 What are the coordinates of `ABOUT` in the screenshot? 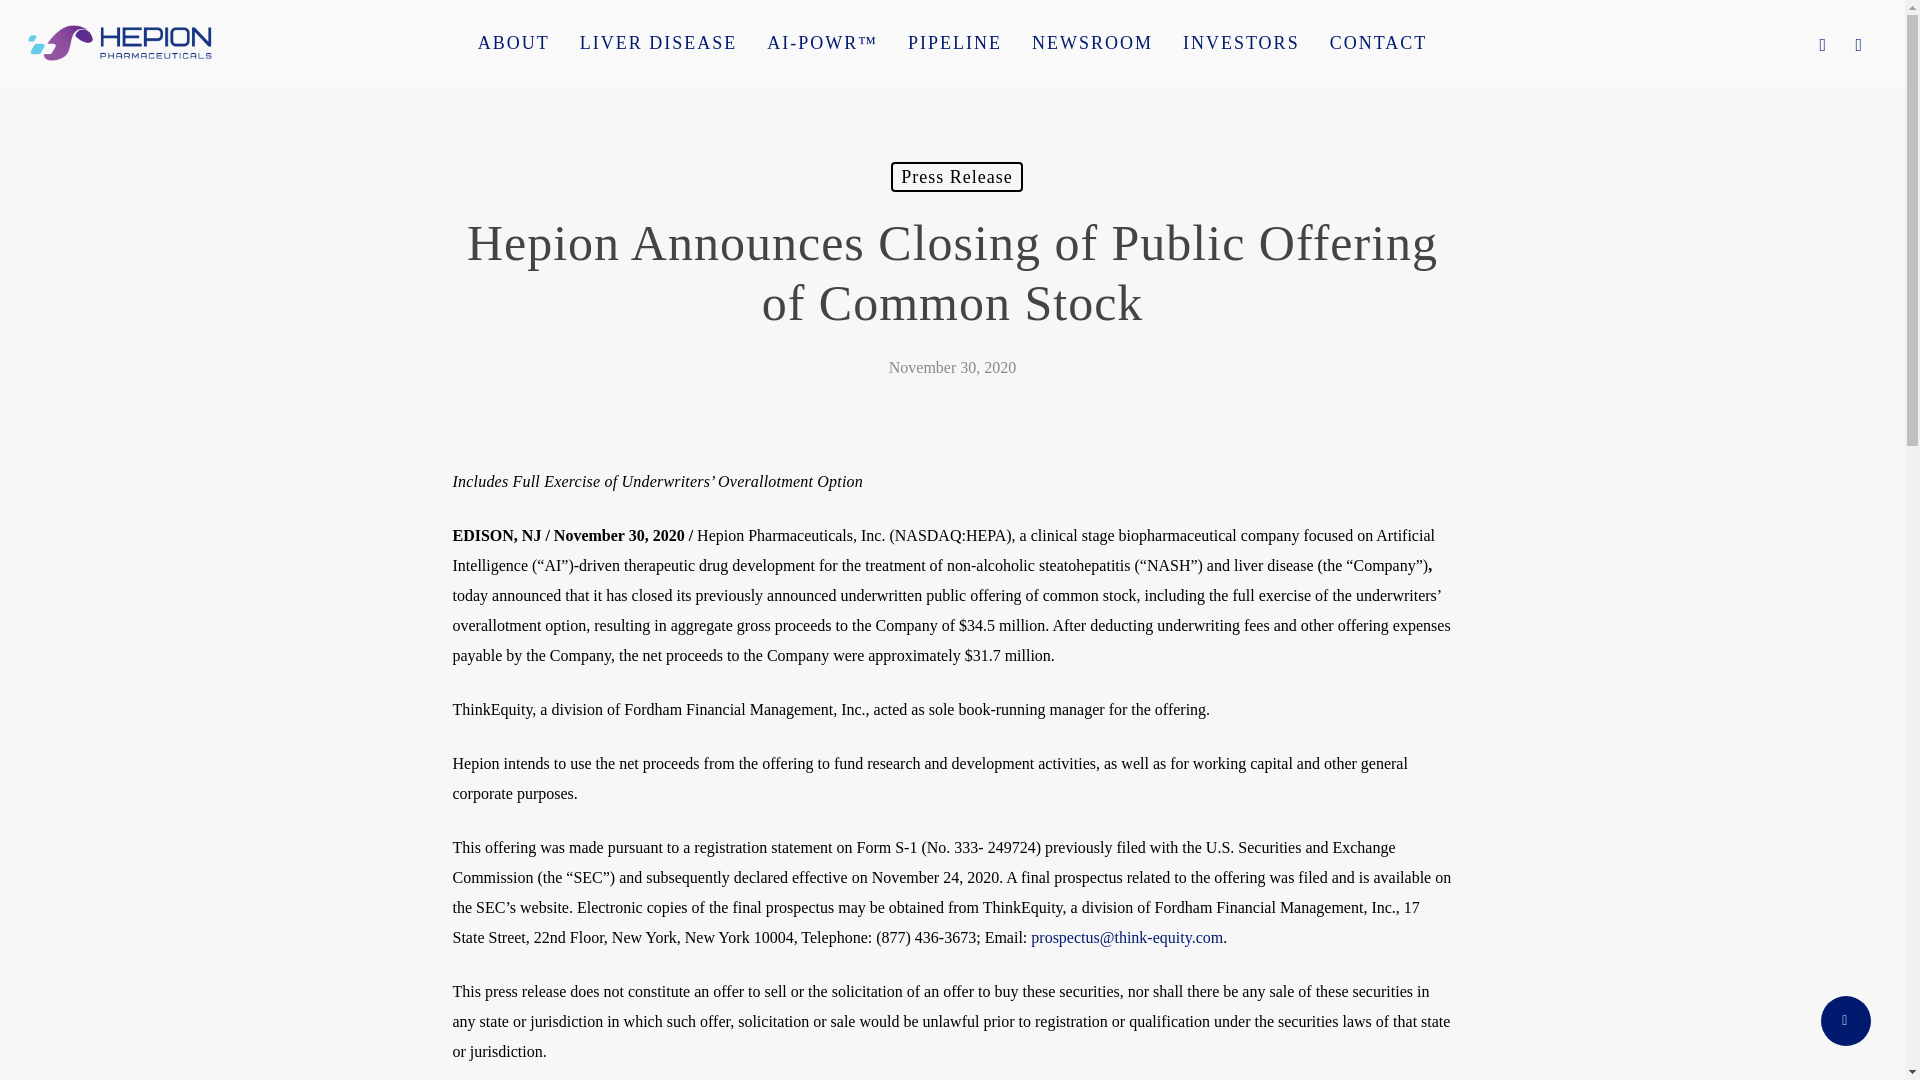 It's located at (513, 42).